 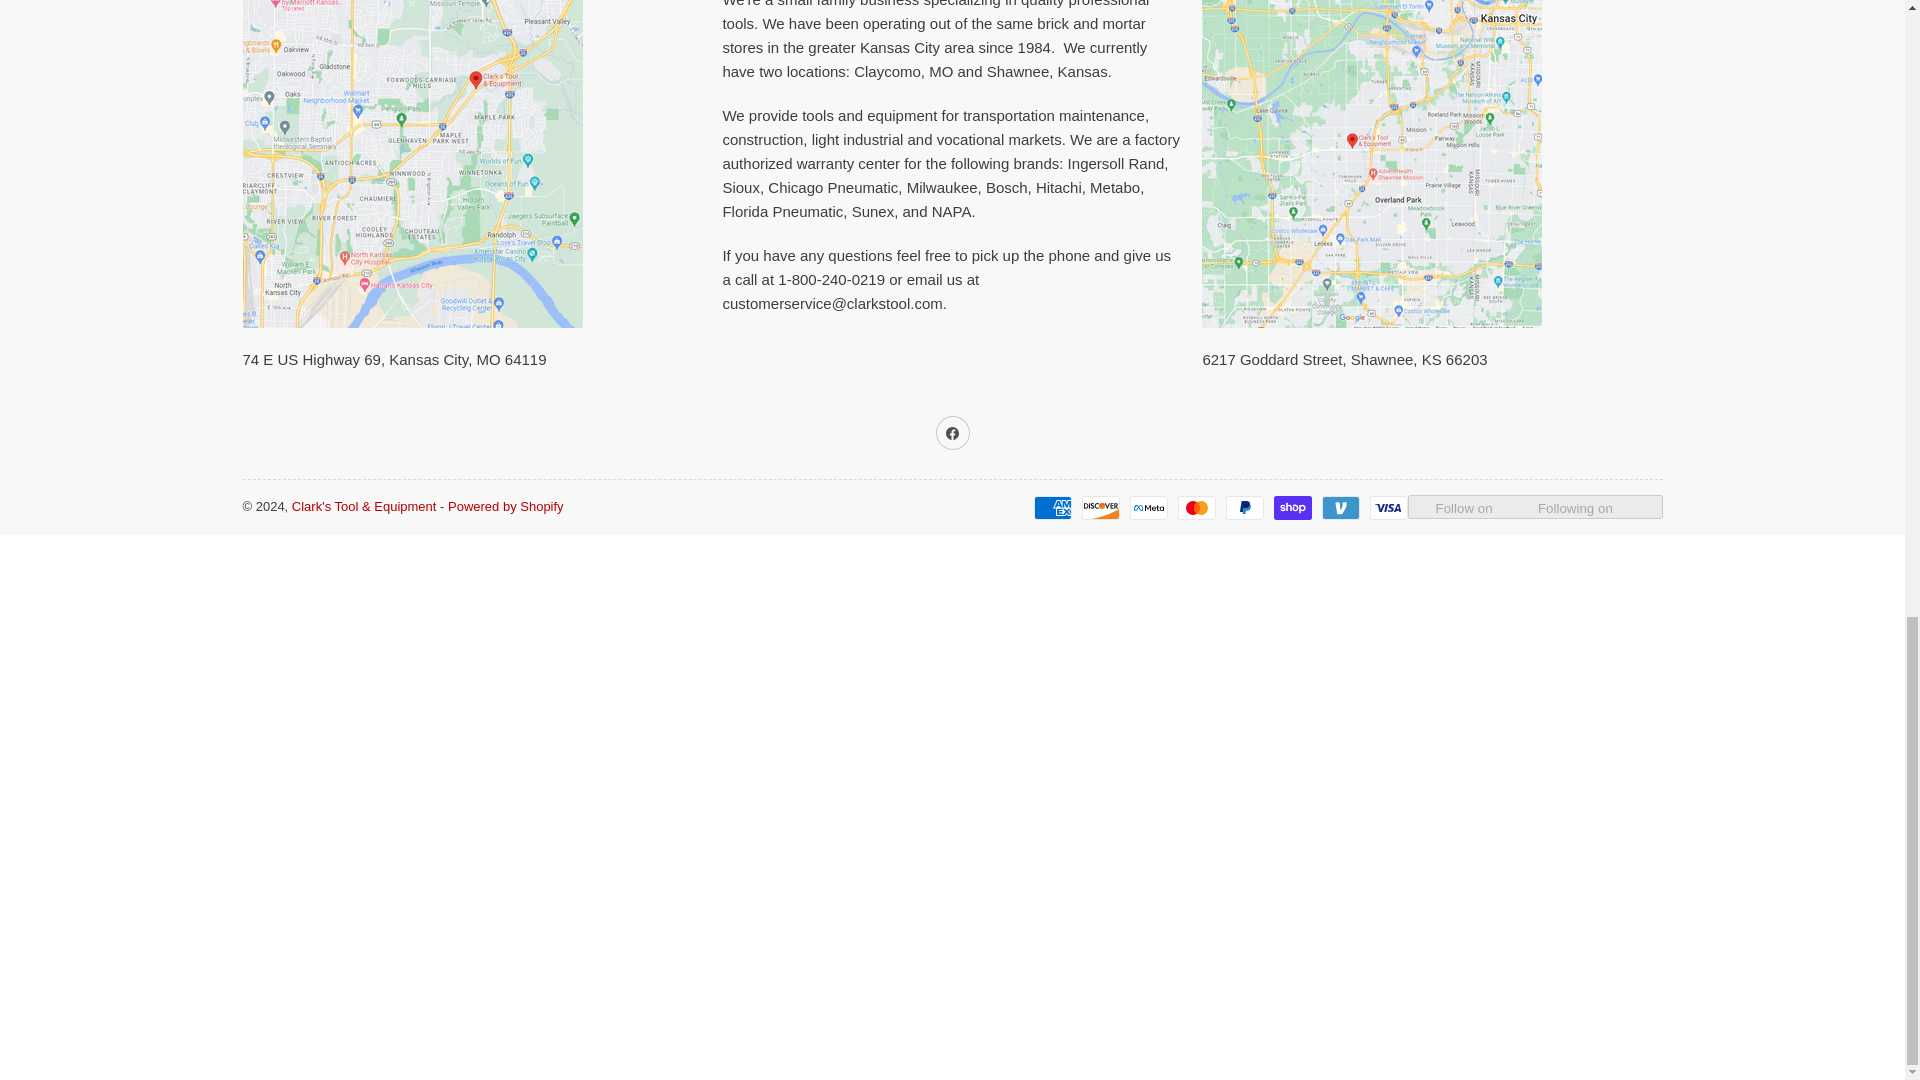 What do you see at coordinates (1100, 507) in the screenshot?
I see `Discover` at bounding box center [1100, 507].